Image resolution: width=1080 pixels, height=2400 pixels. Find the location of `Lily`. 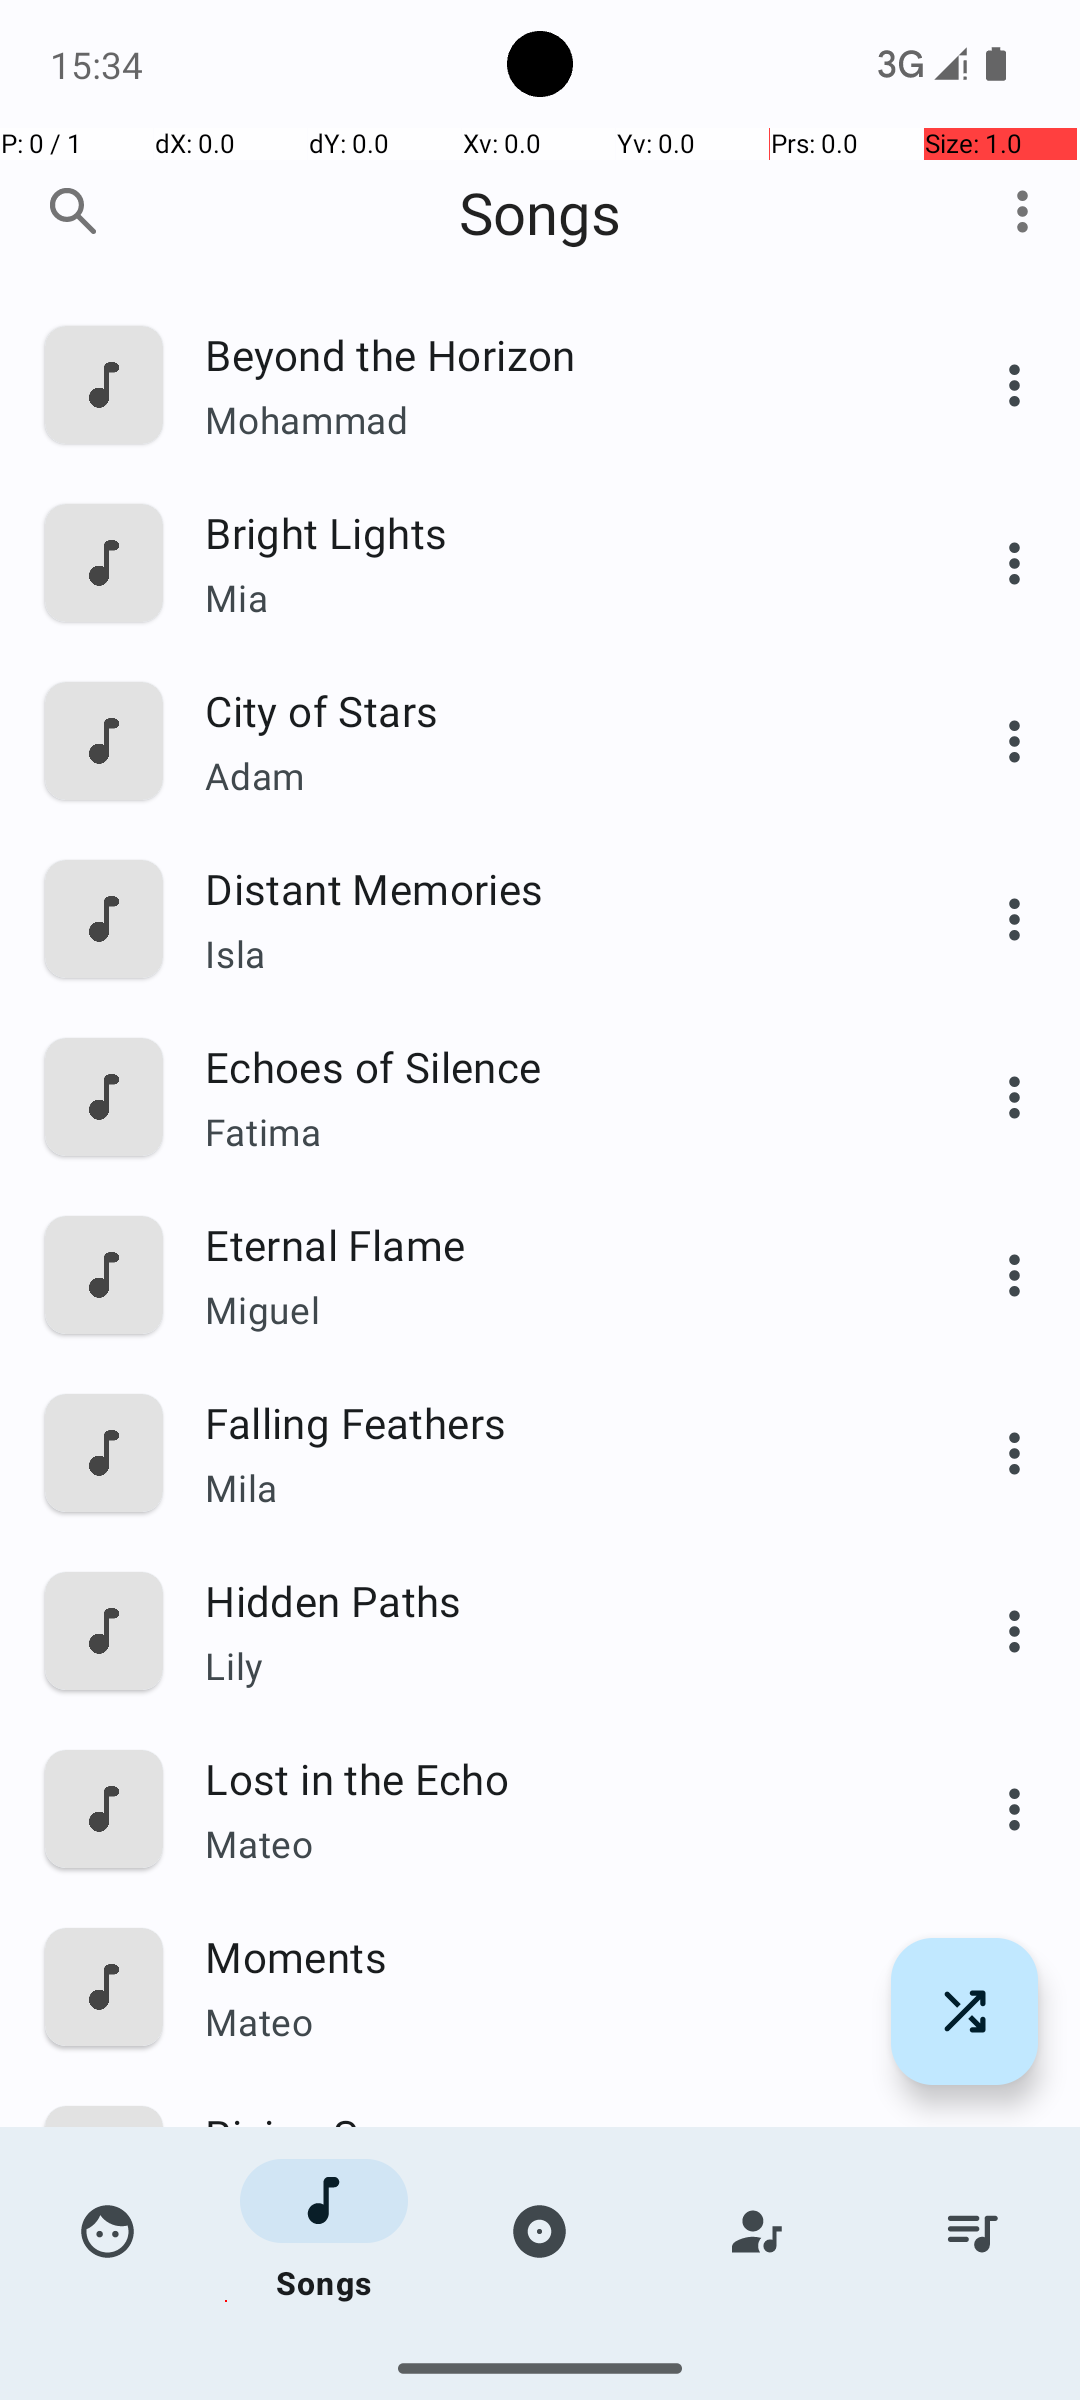

Lily is located at coordinates (557, 1666).